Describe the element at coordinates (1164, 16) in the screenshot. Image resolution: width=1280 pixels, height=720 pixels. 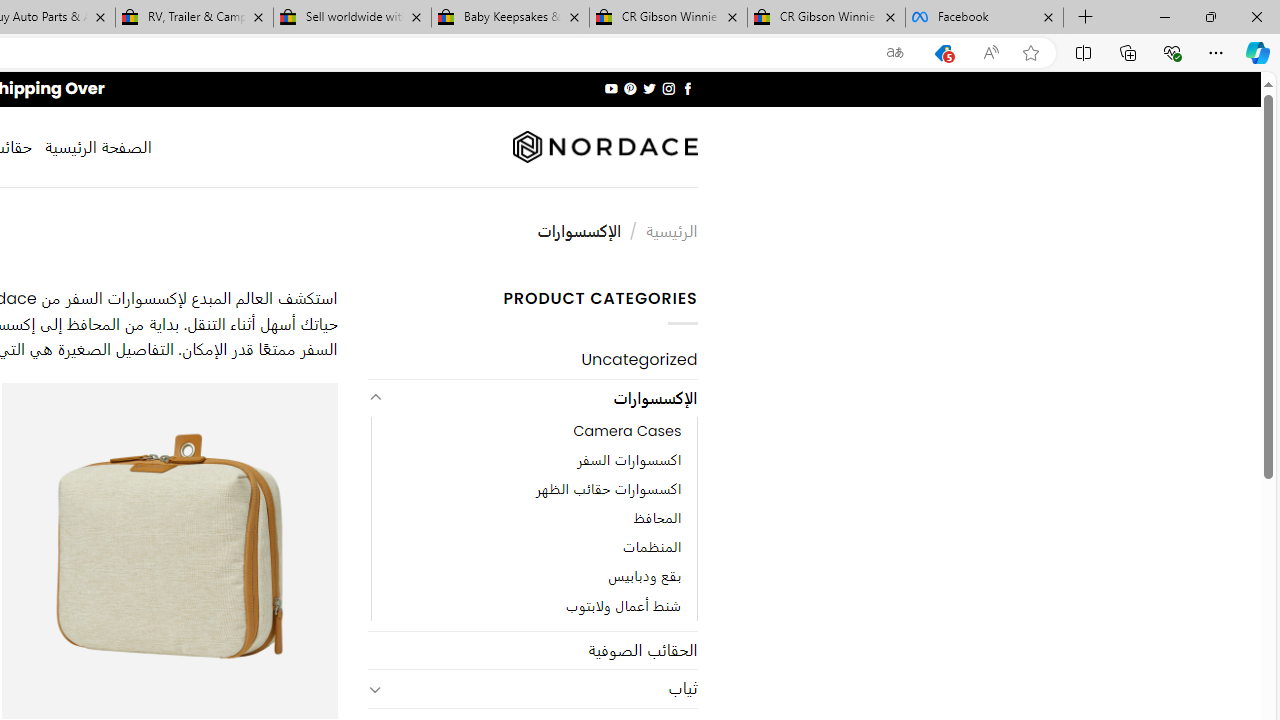
I see `Minimize` at that location.